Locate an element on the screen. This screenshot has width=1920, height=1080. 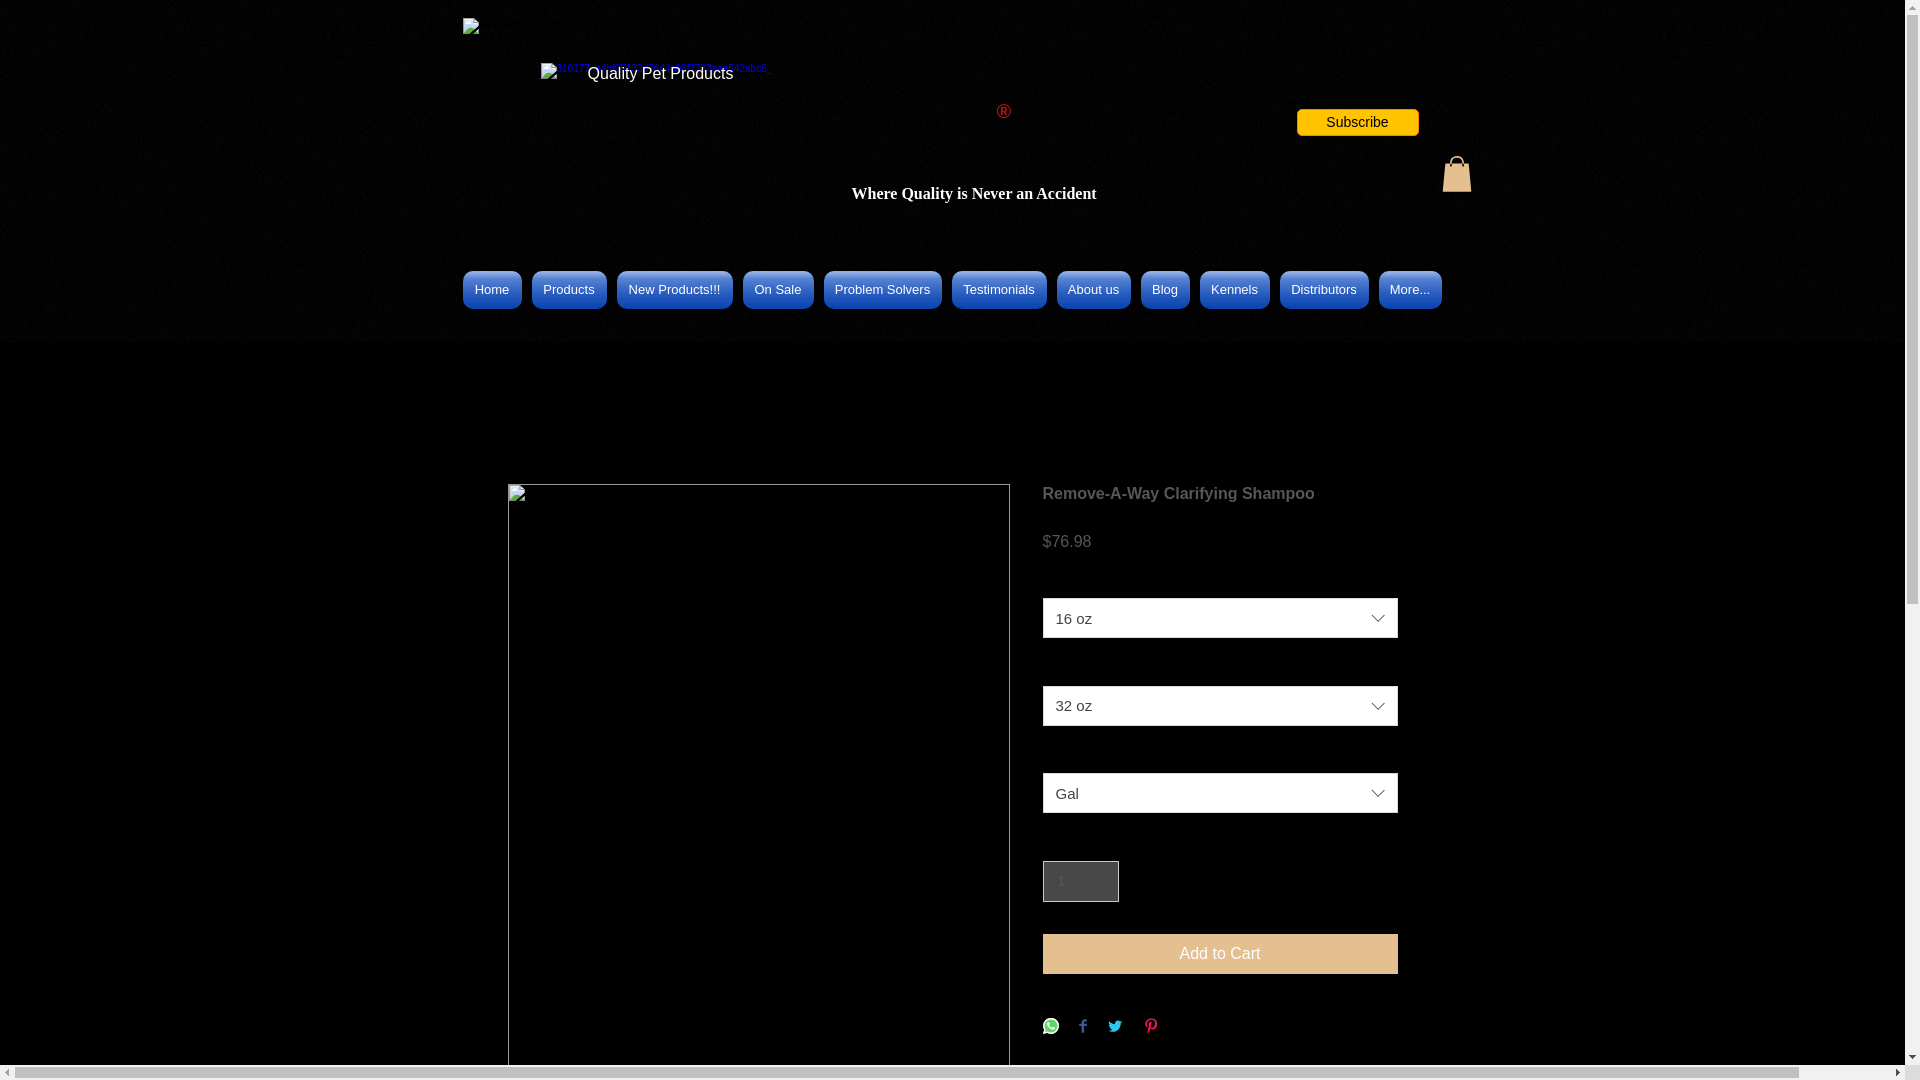
1 is located at coordinates (1080, 880).